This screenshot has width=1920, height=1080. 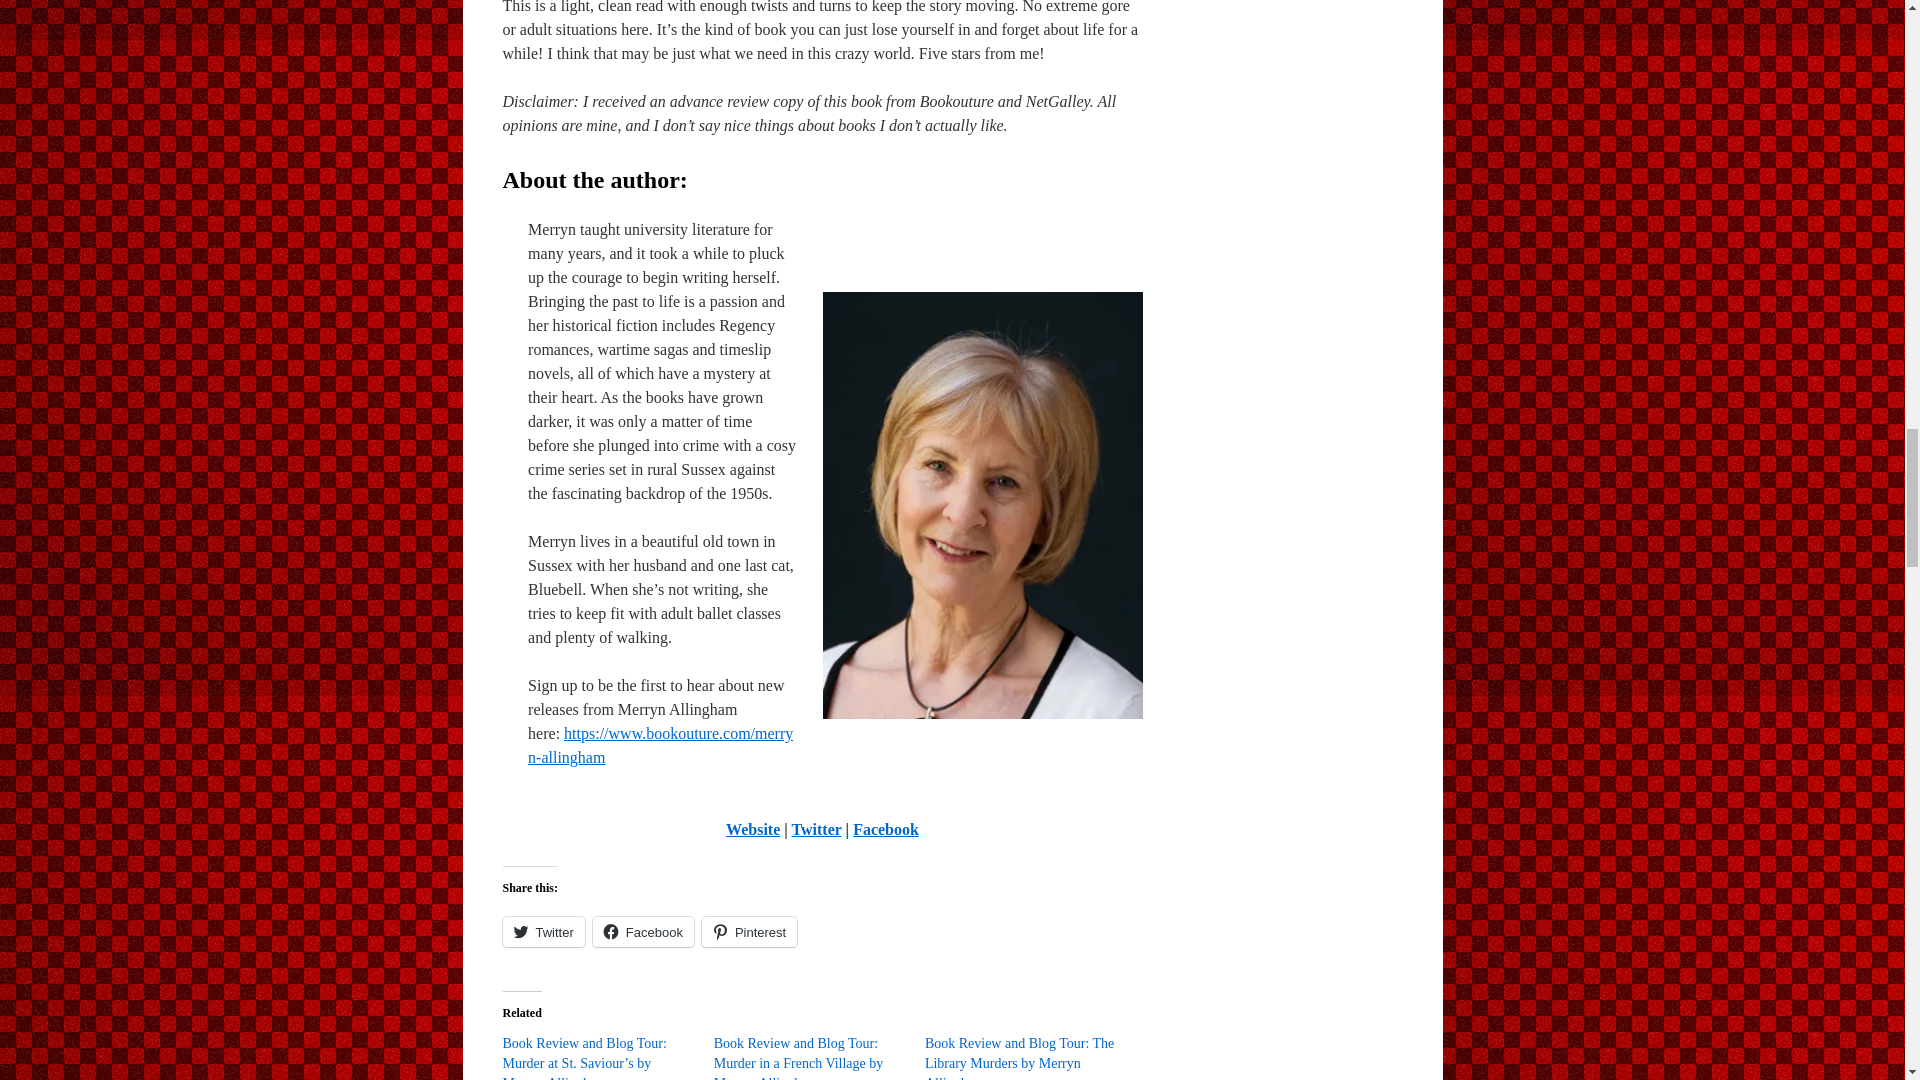 What do you see at coordinates (643, 932) in the screenshot?
I see `Click to share on Facebook` at bounding box center [643, 932].